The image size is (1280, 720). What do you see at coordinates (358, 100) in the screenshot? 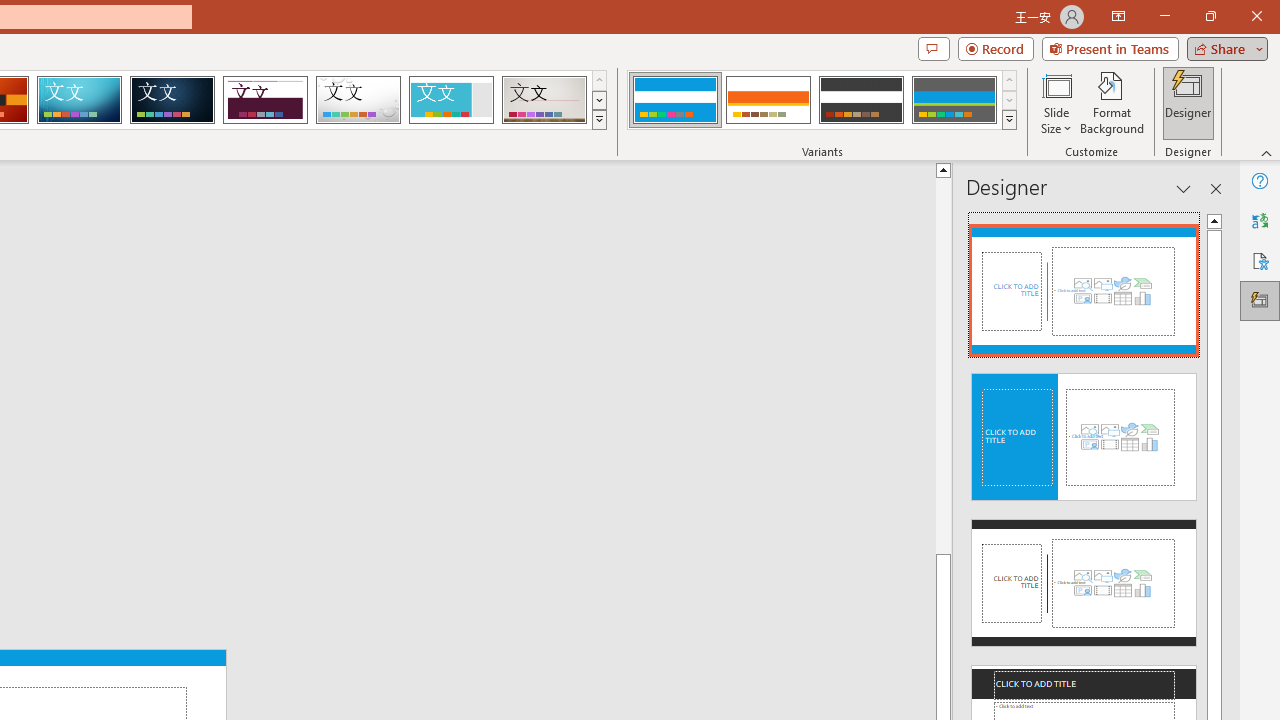
I see `Droplet` at bounding box center [358, 100].